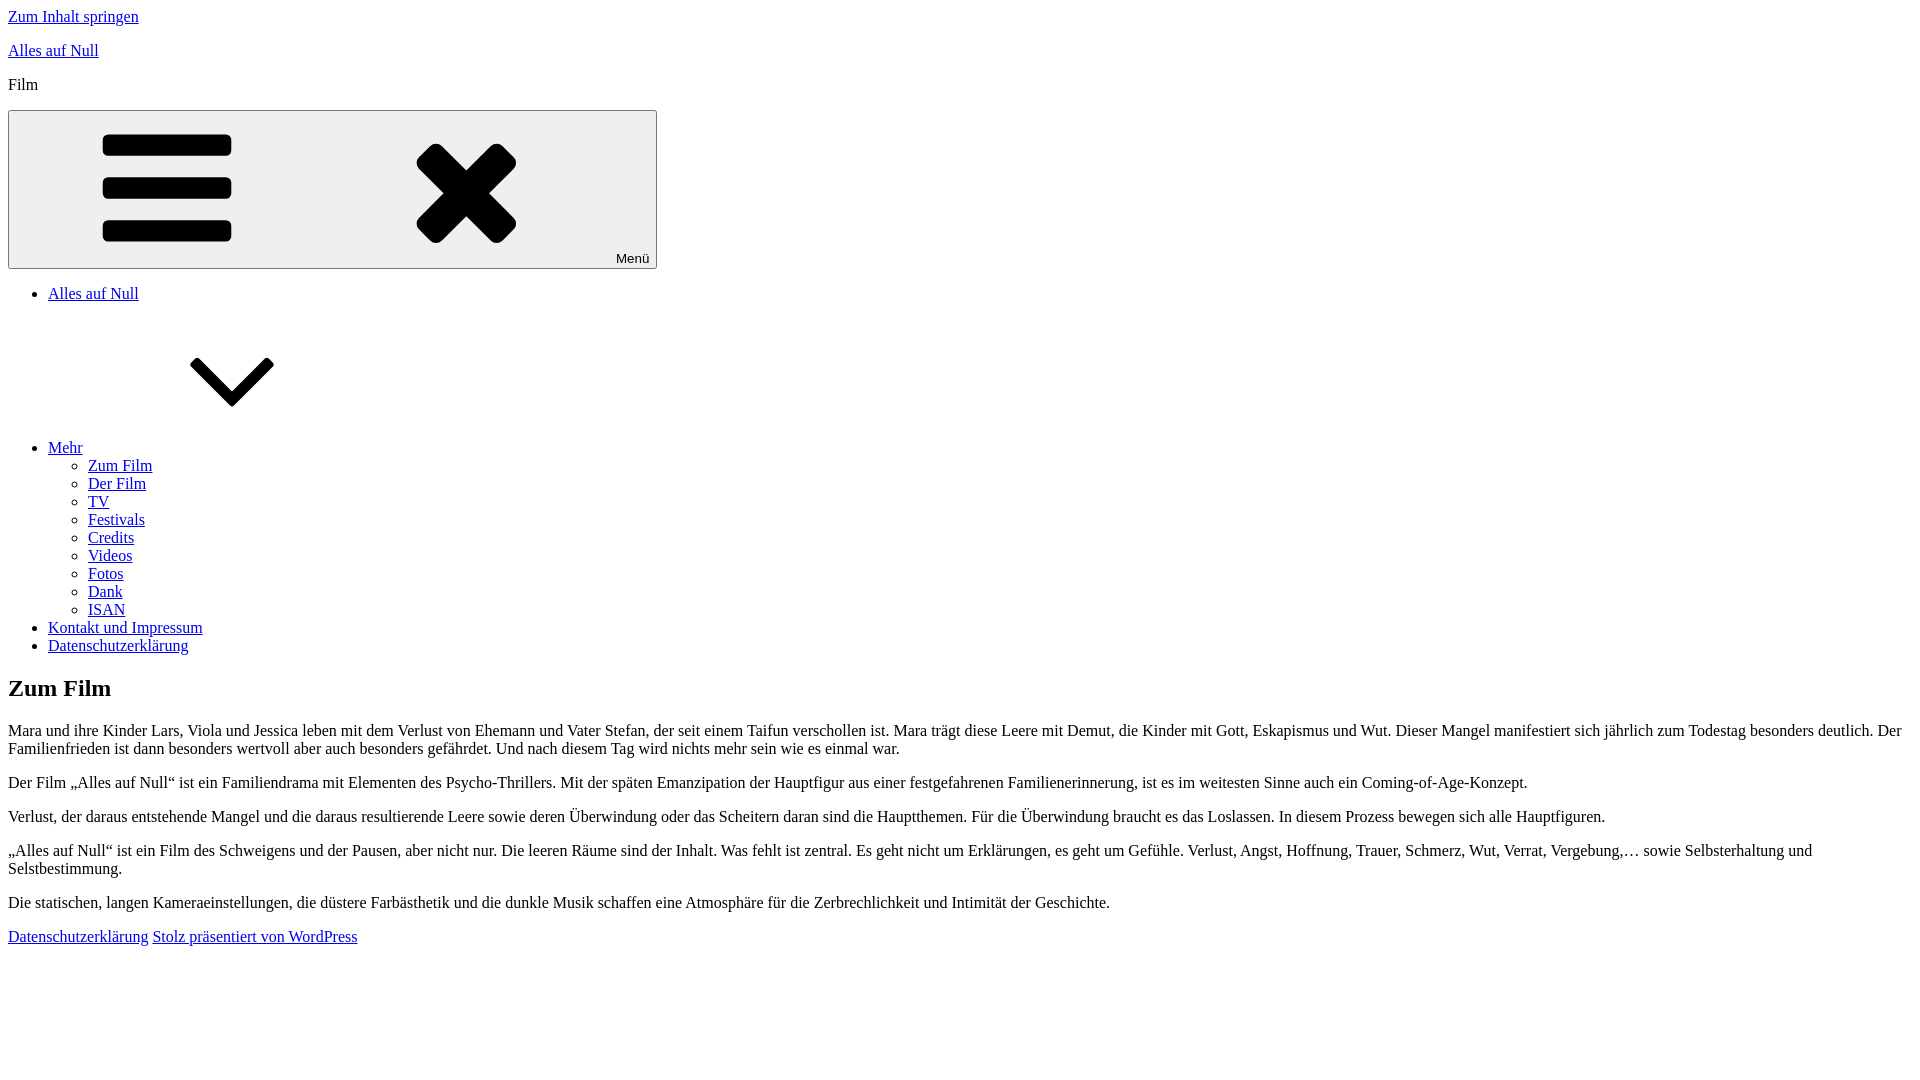 Image resolution: width=1920 pixels, height=1080 pixels. Describe the element at coordinates (126, 628) in the screenshot. I see `Kontakt und Impressum` at that location.